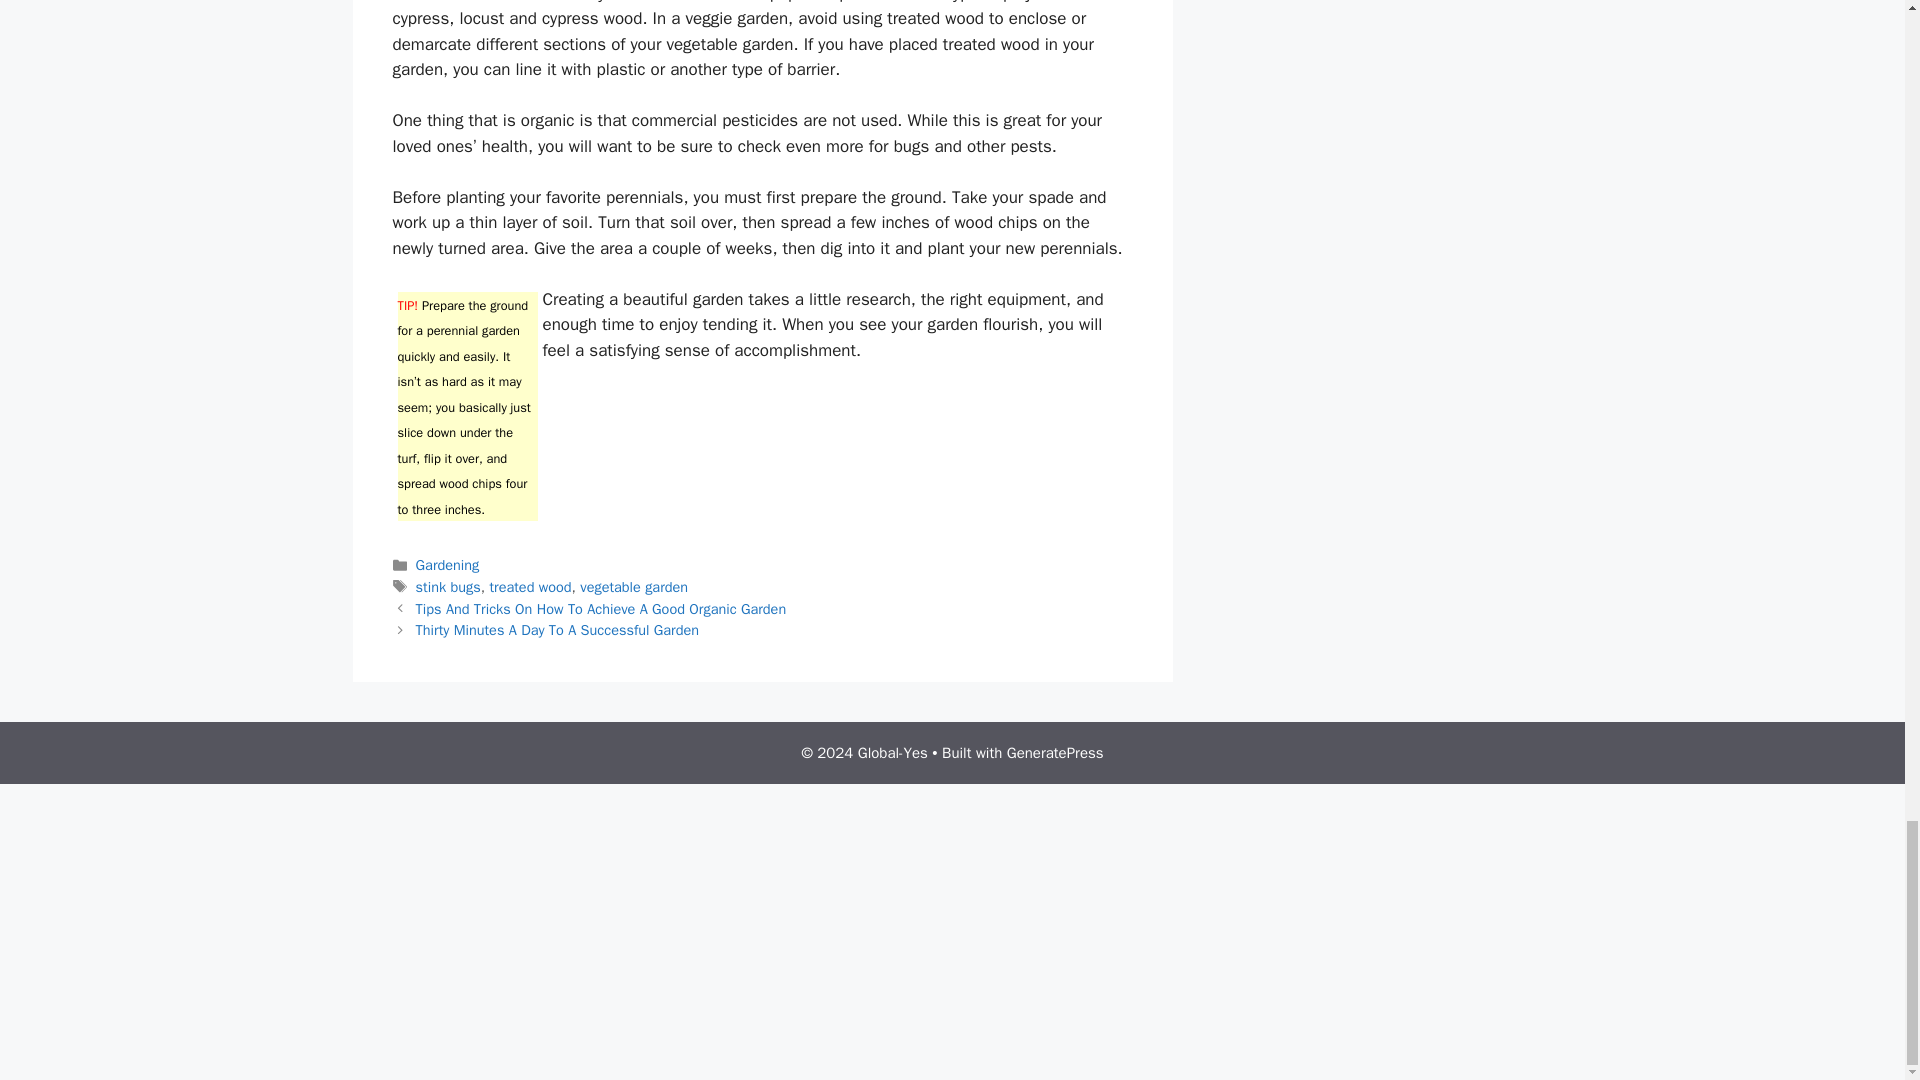  I want to click on treated wood, so click(530, 586).